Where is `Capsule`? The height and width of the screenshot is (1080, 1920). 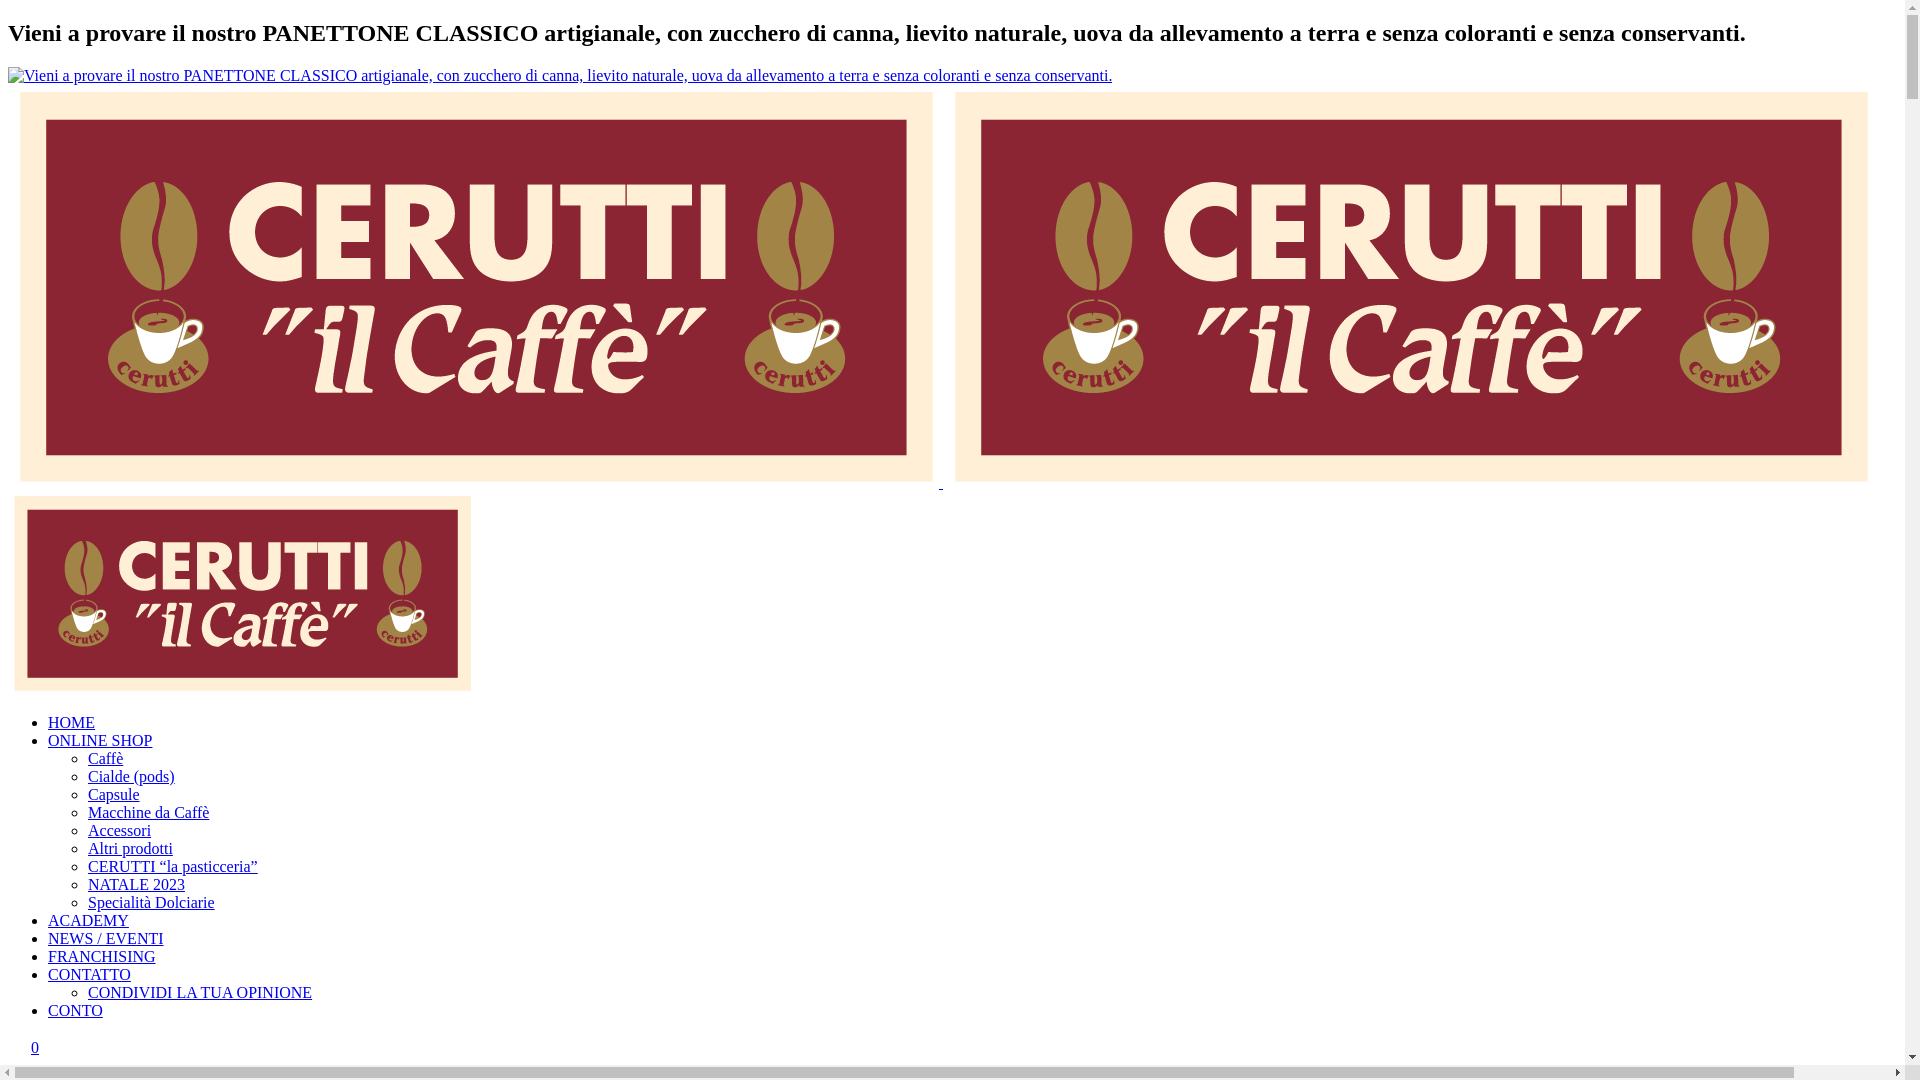 Capsule is located at coordinates (114, 794).